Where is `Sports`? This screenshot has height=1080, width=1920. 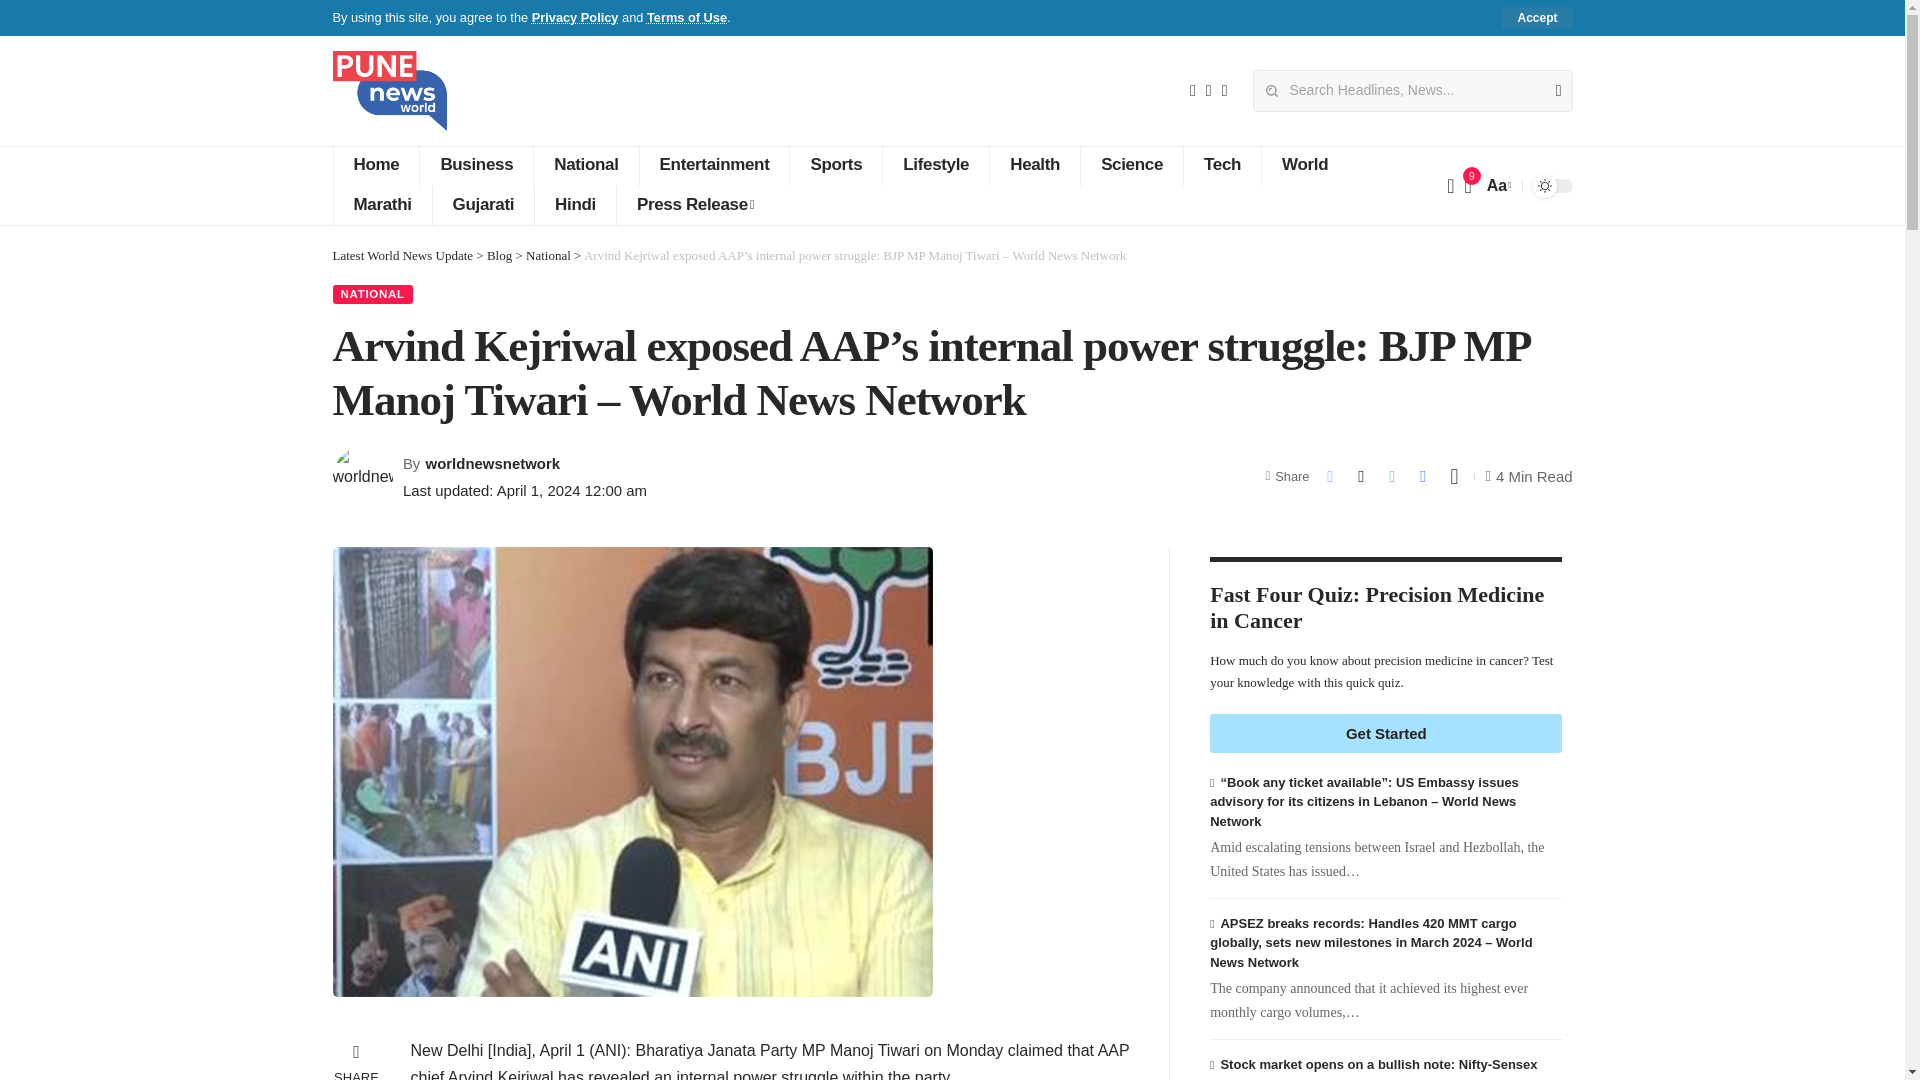
Sports is located at coordinates (835, 165).